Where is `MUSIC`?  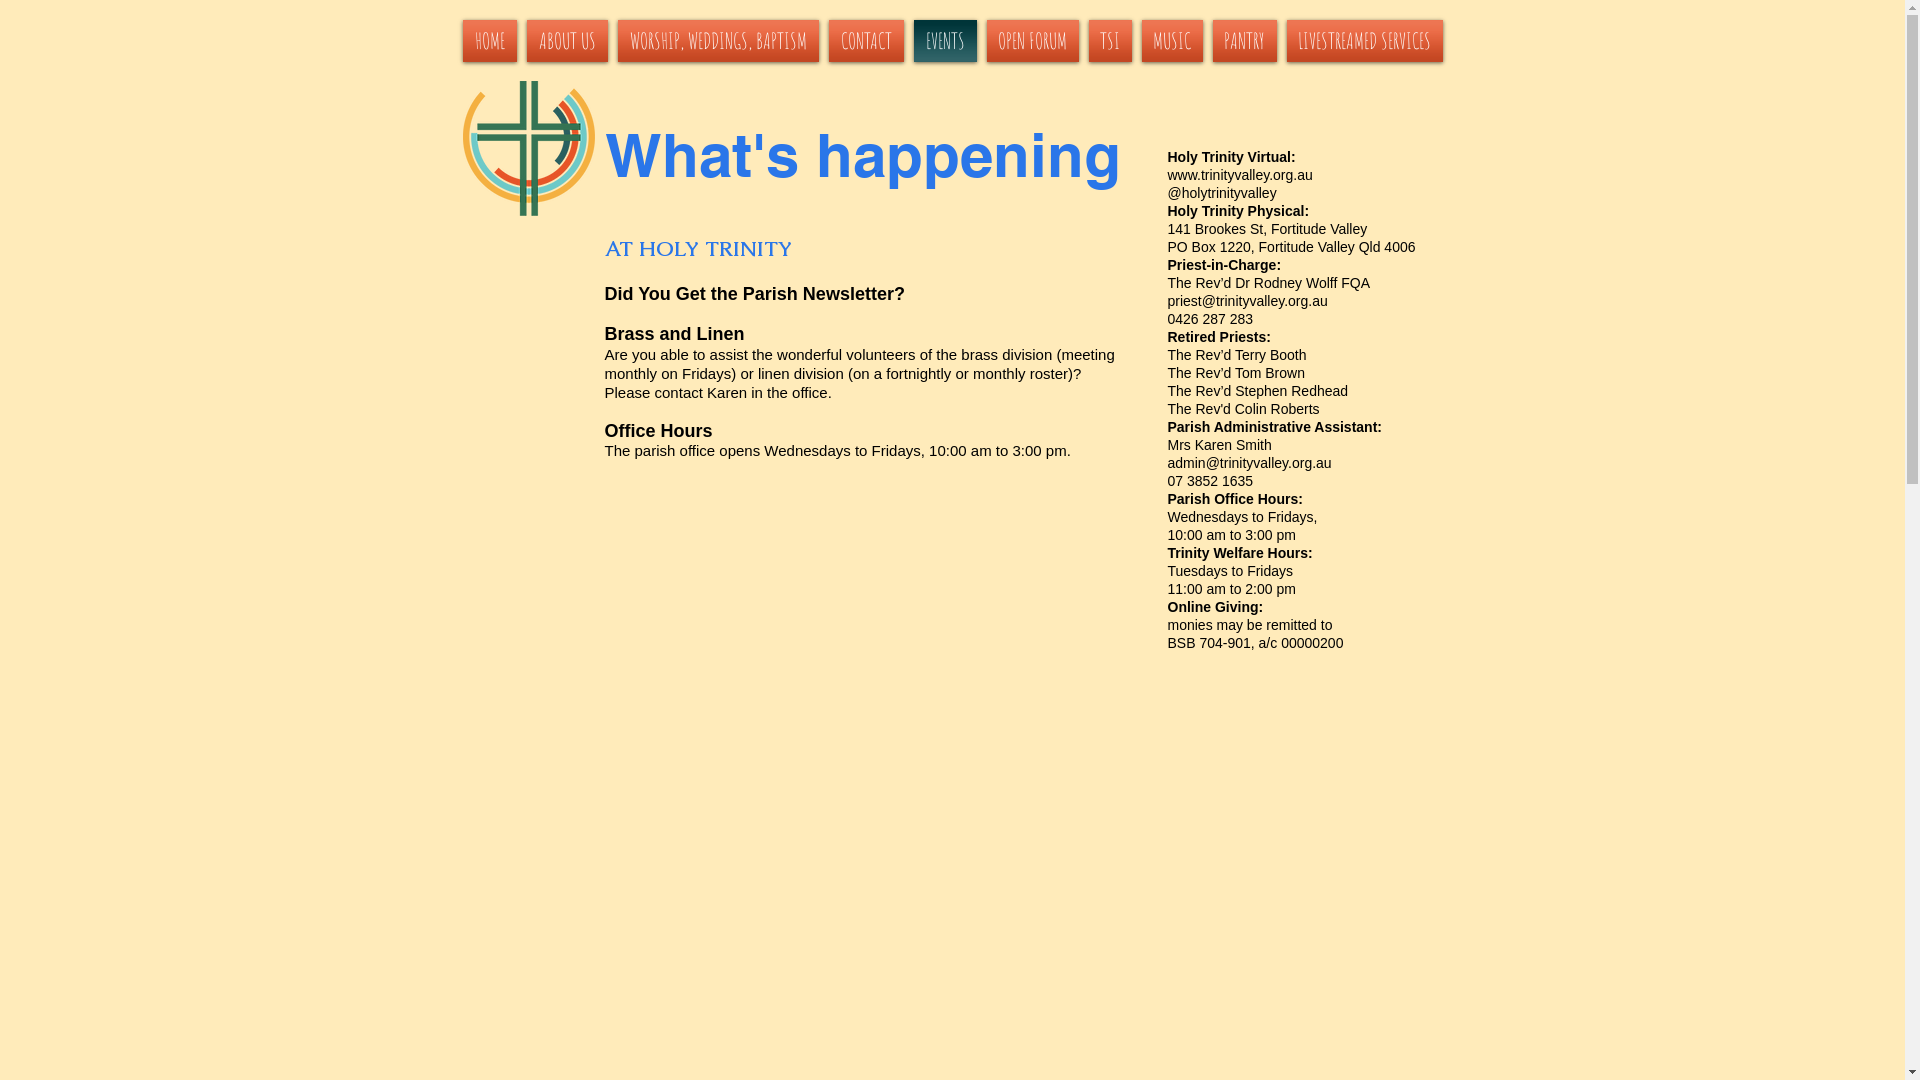 MUSIC is located at coordinates (1172, 41).